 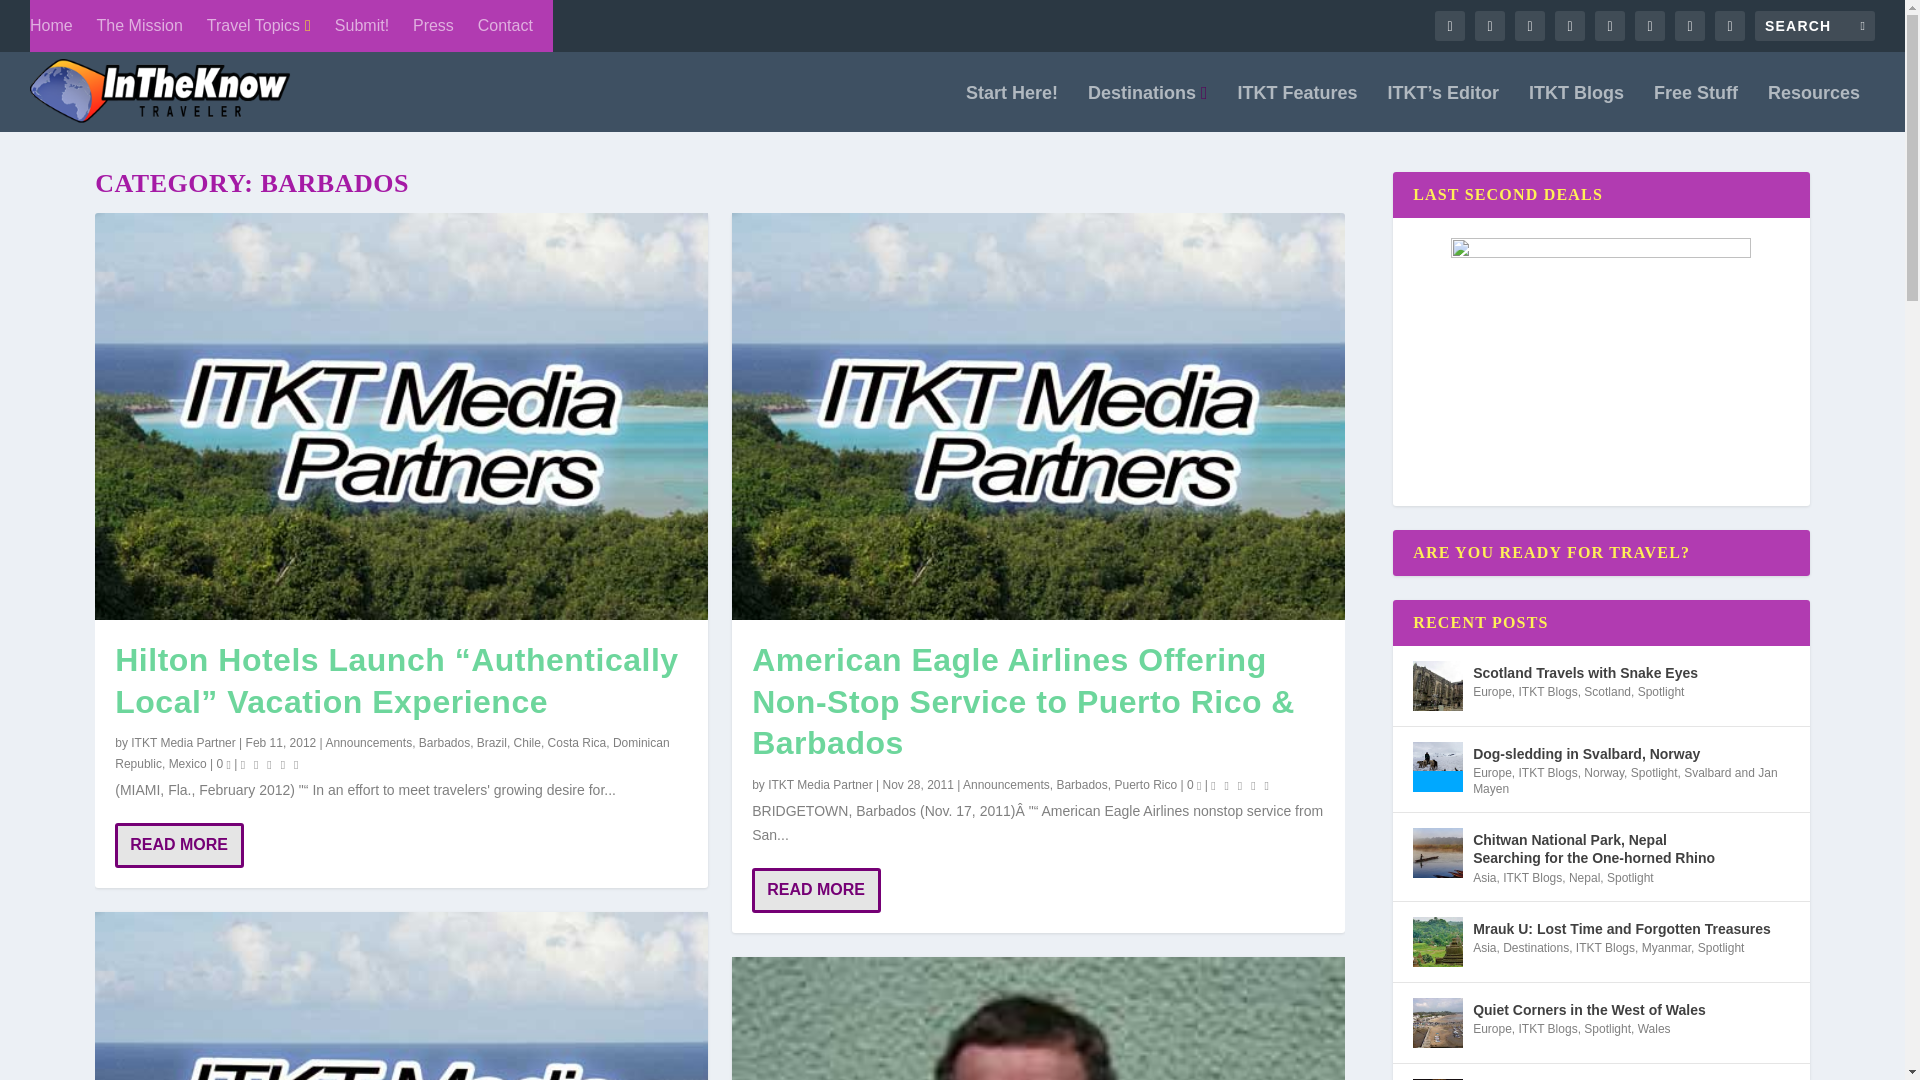 I want to click on Where in the World is Matt Lauer? Barbados, of course!, so click(x=401, y=996).